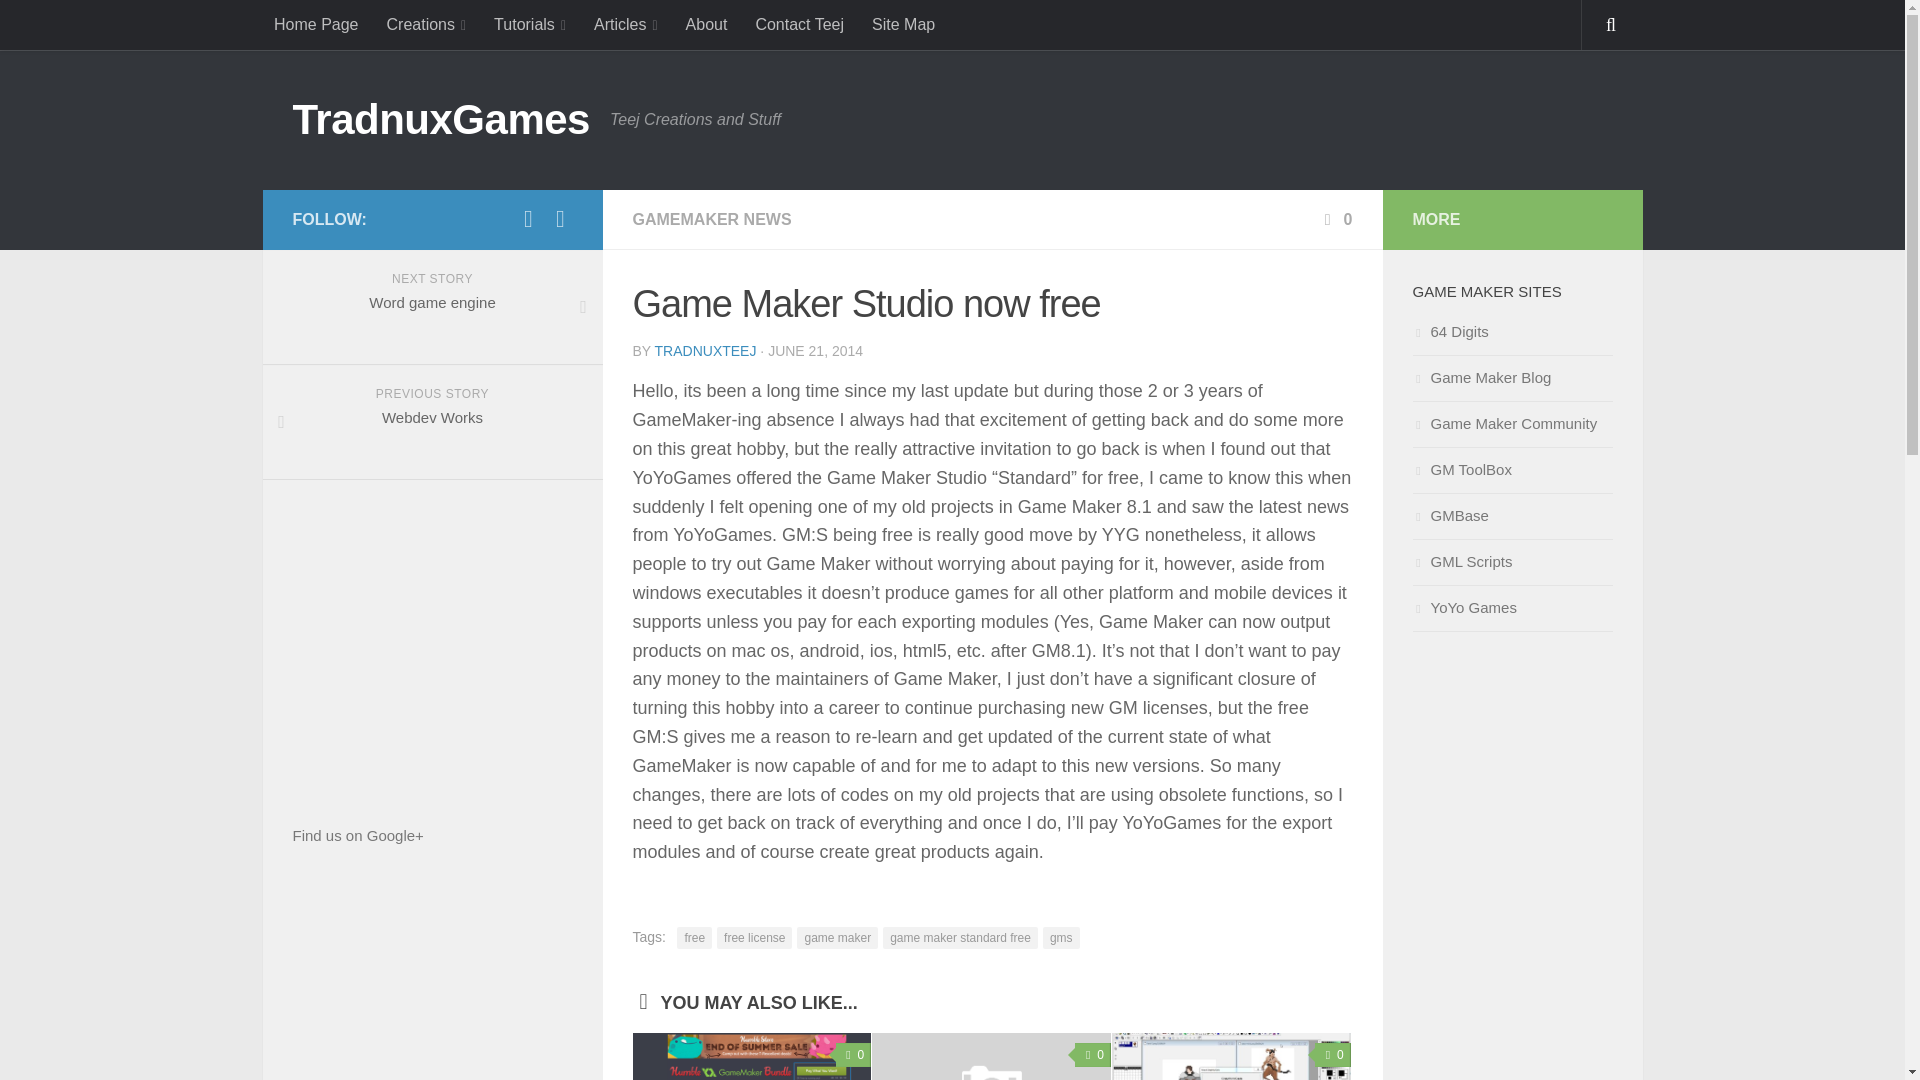  What do you see at coordinates (903, 24) in the screenshot?
I see `Site Map` at bounding box center [903, 24].